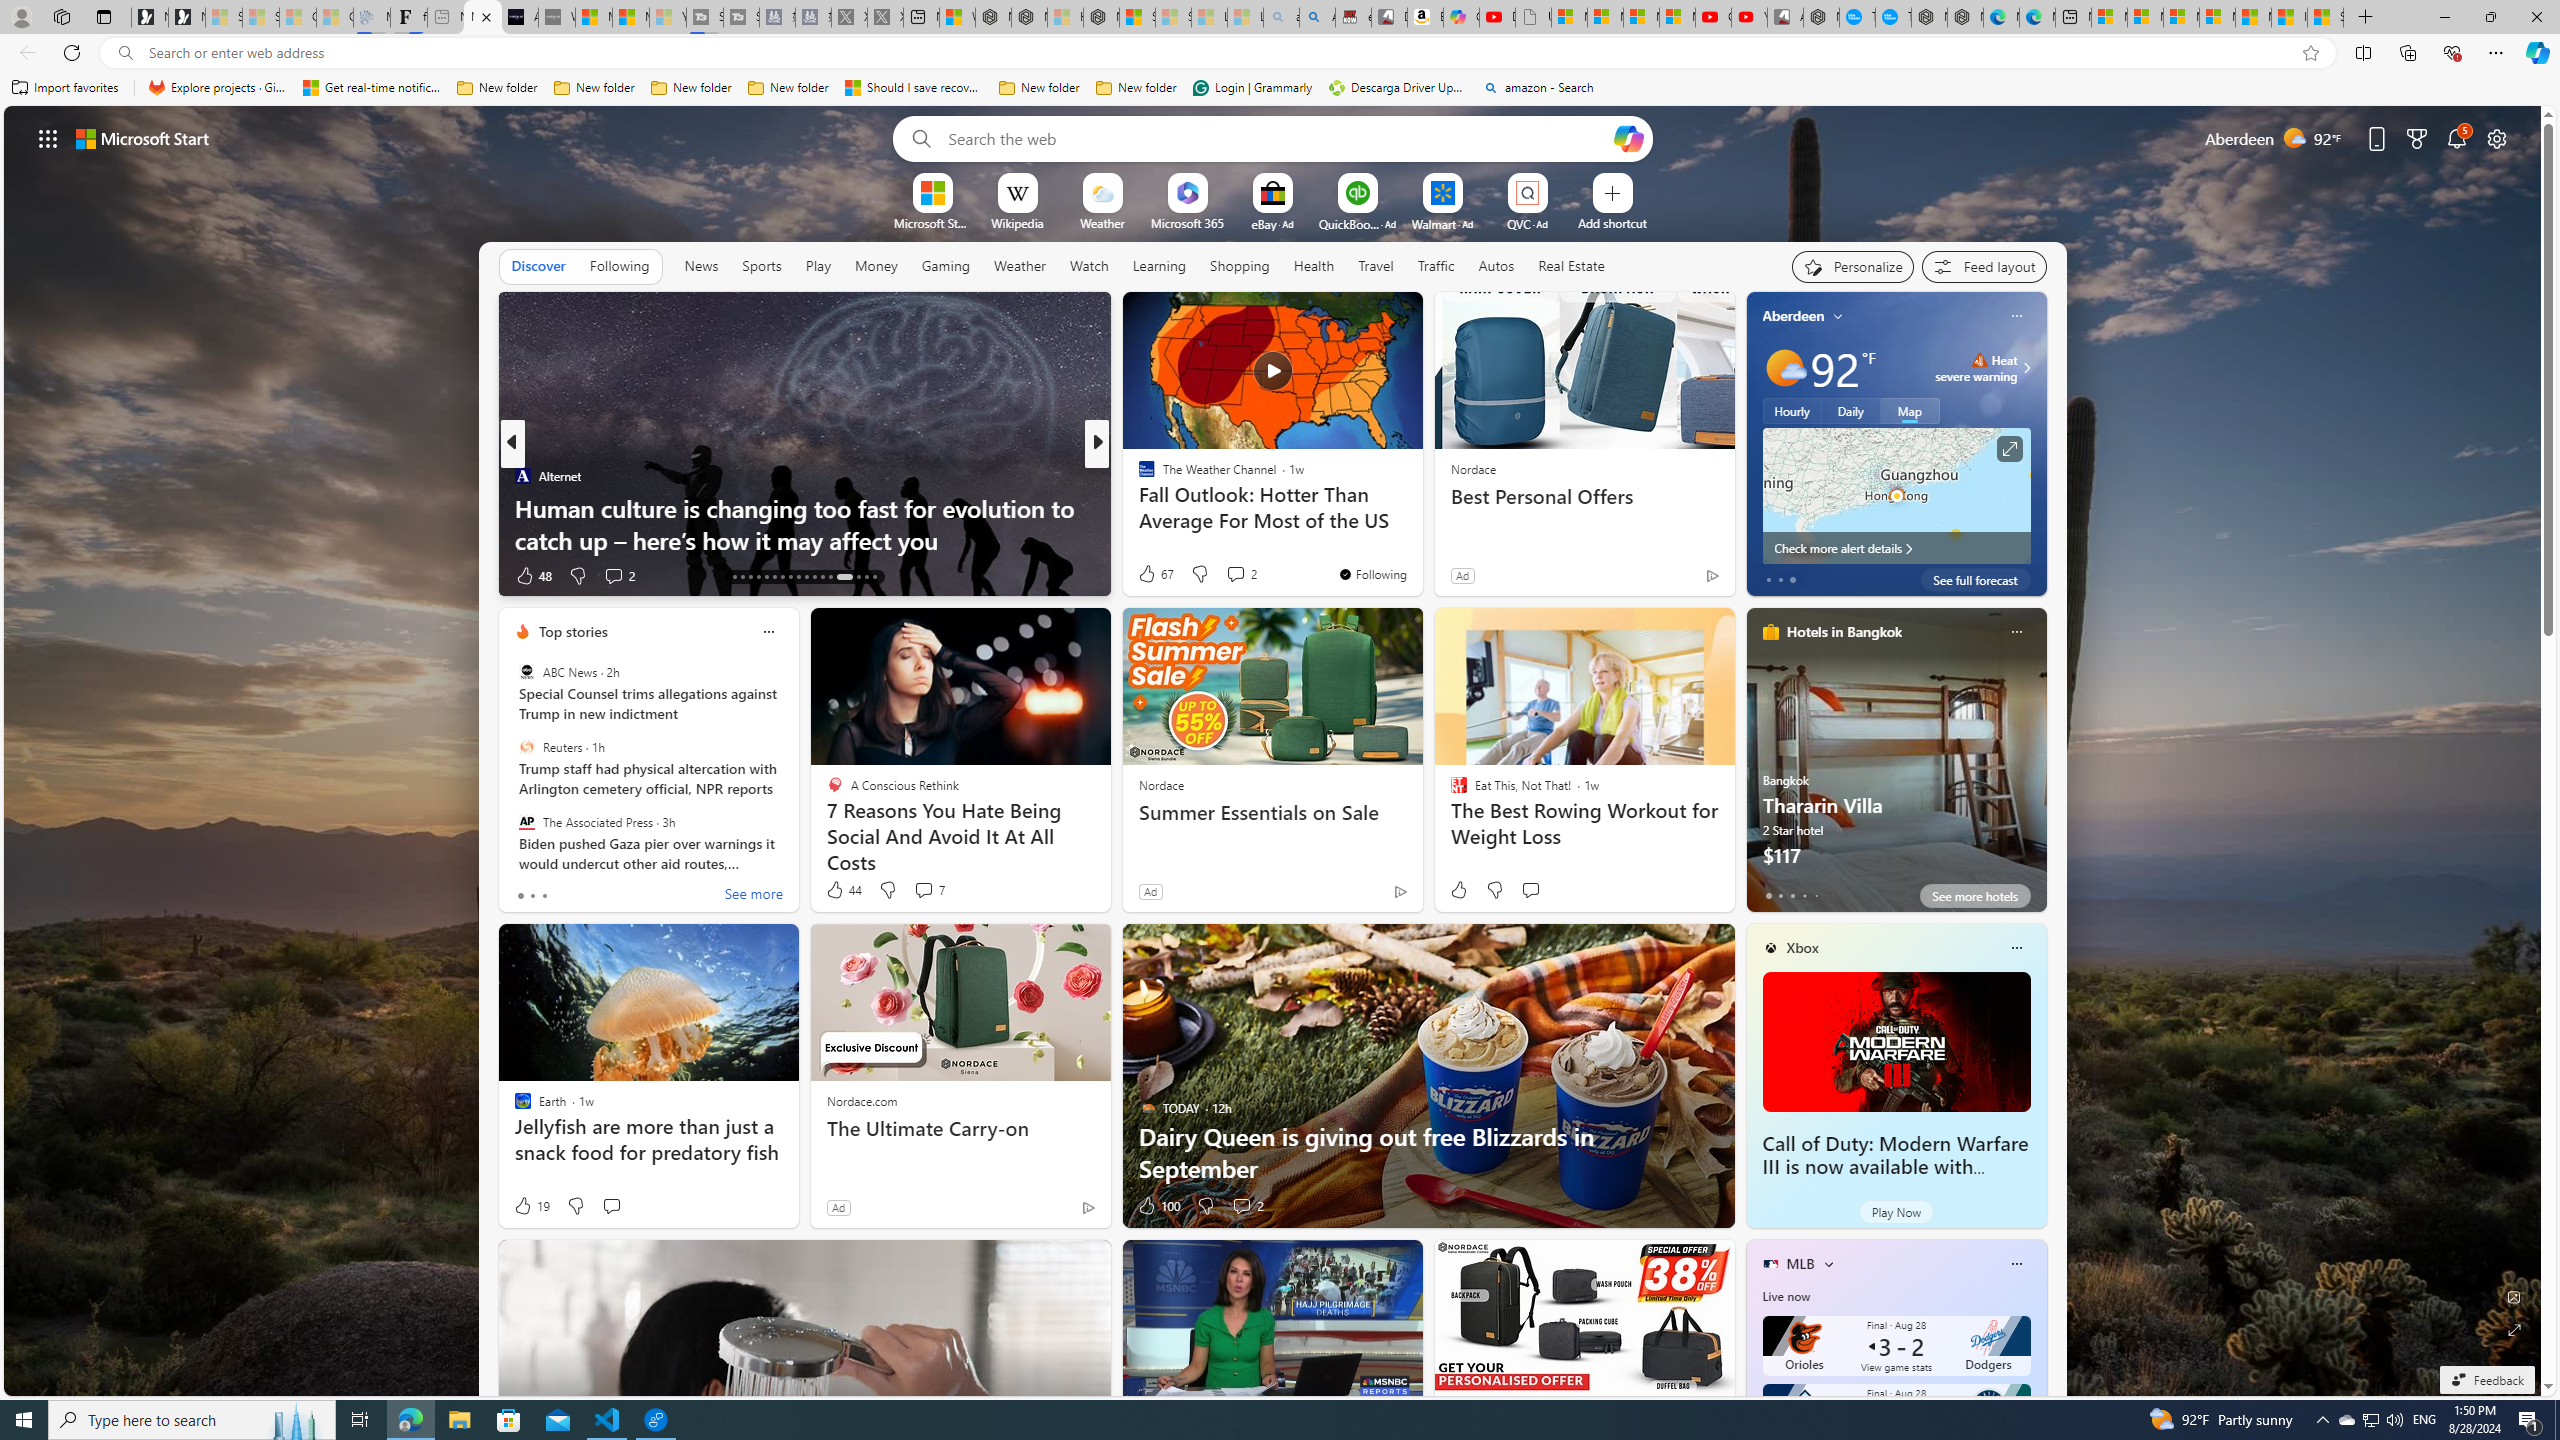 The image size is (2560, 1440). I want to click on Summer Essentials on Sale, so click(1274, 812).